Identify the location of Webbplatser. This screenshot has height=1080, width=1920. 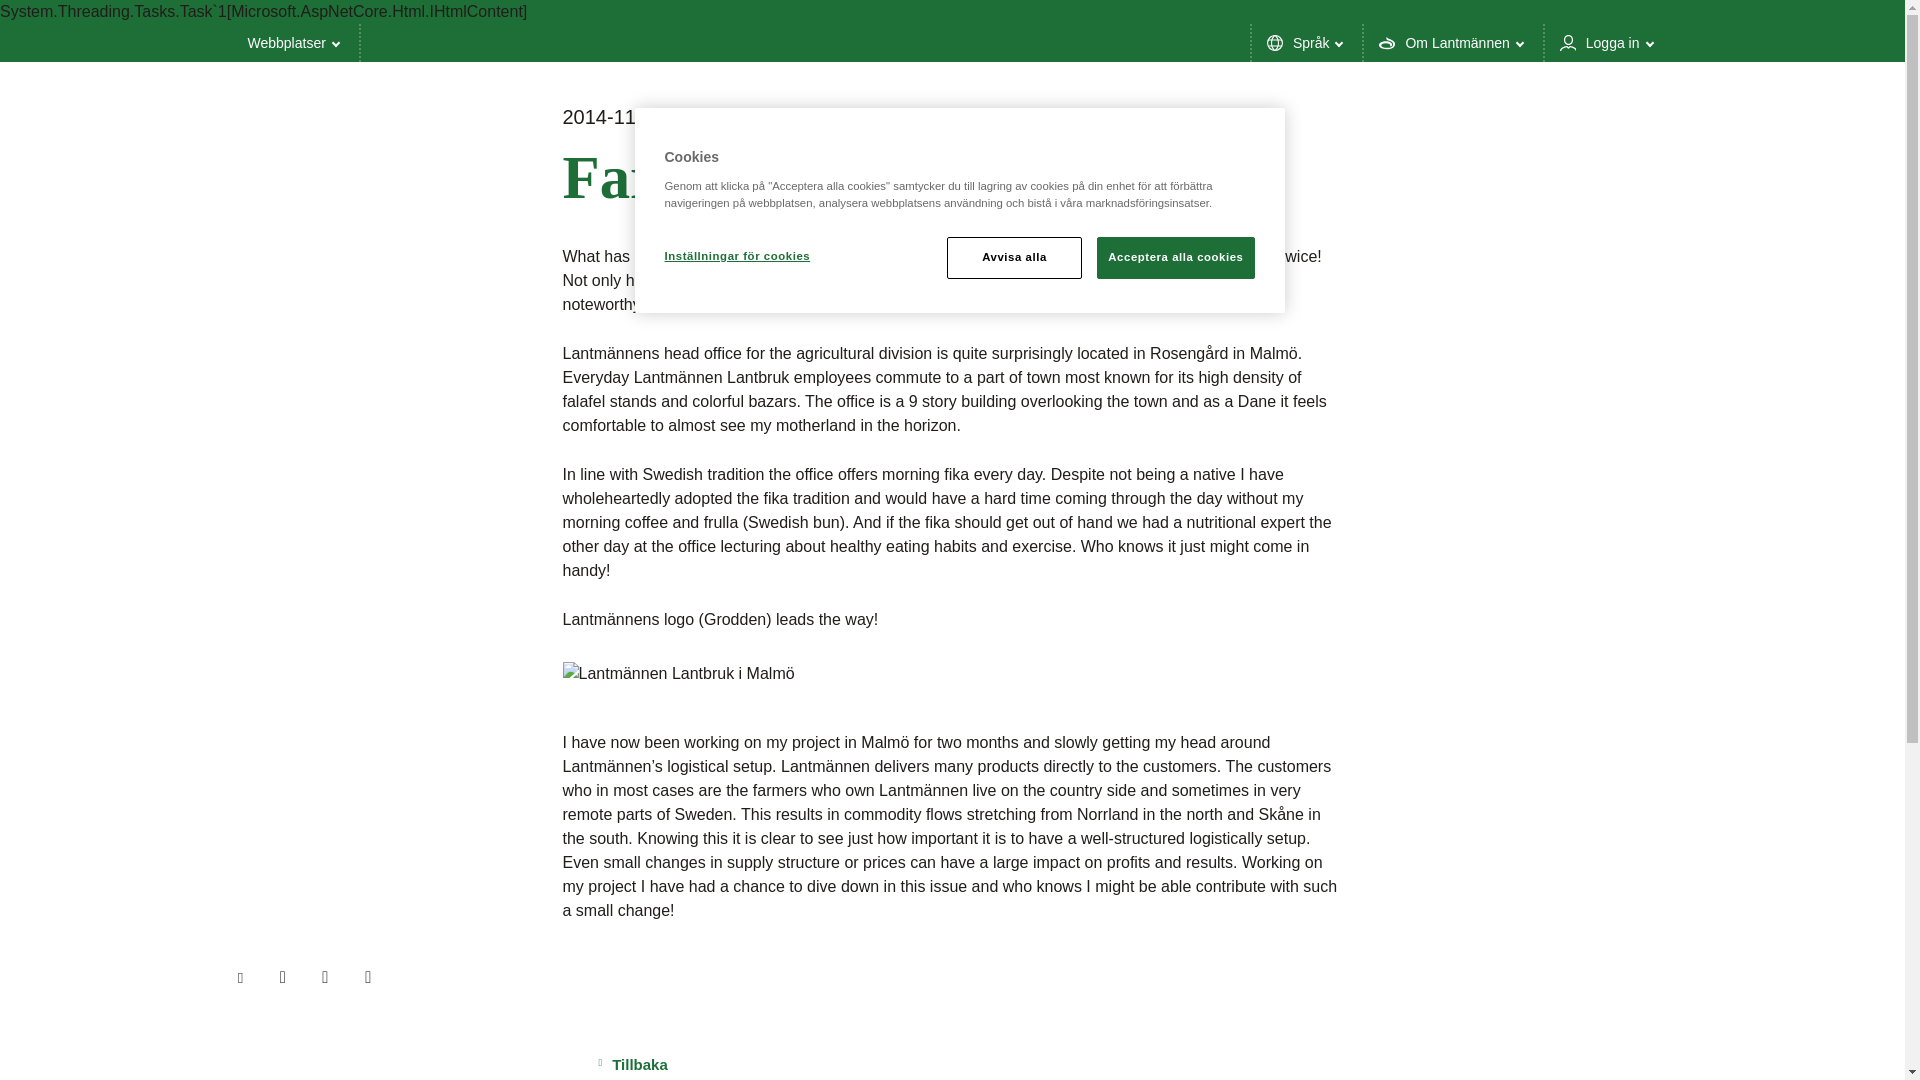
(294, 42).